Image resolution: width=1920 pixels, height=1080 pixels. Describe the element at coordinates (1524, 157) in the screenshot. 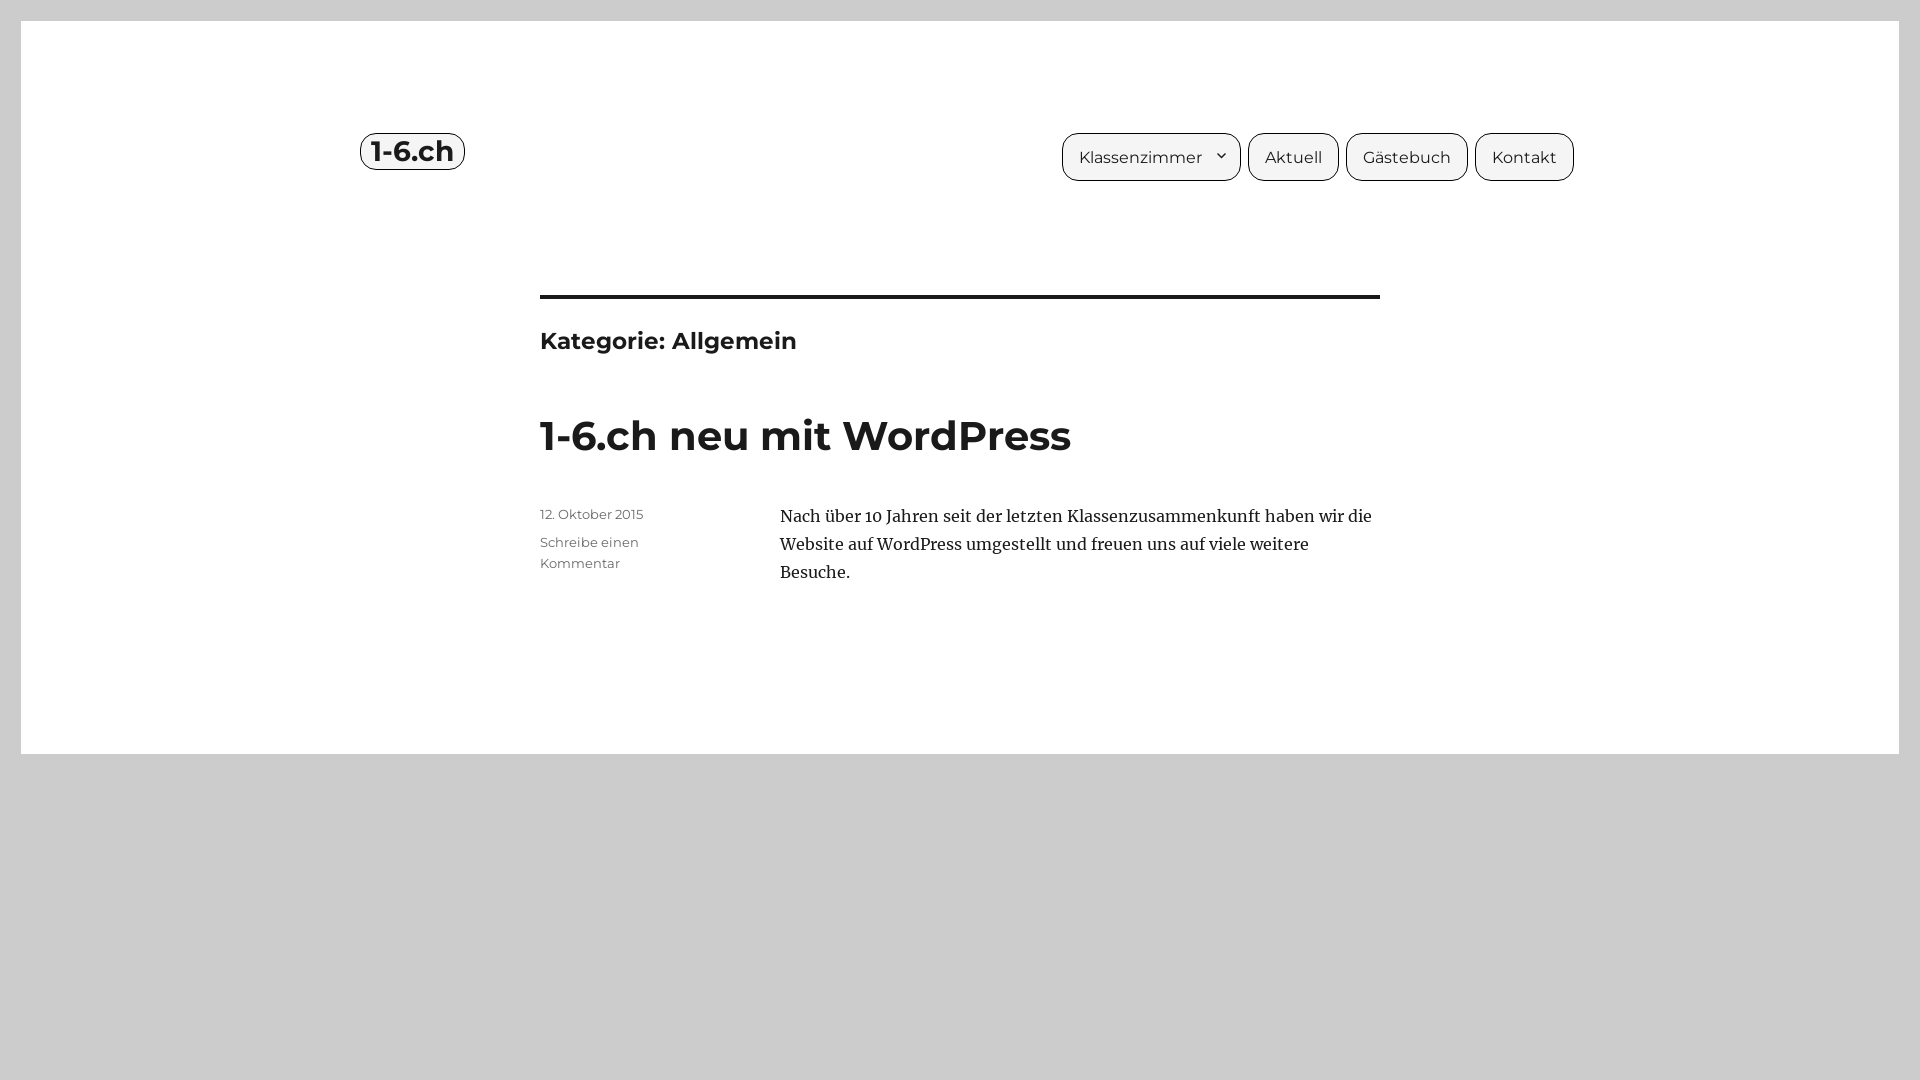

I see `Kontakt` at that location.